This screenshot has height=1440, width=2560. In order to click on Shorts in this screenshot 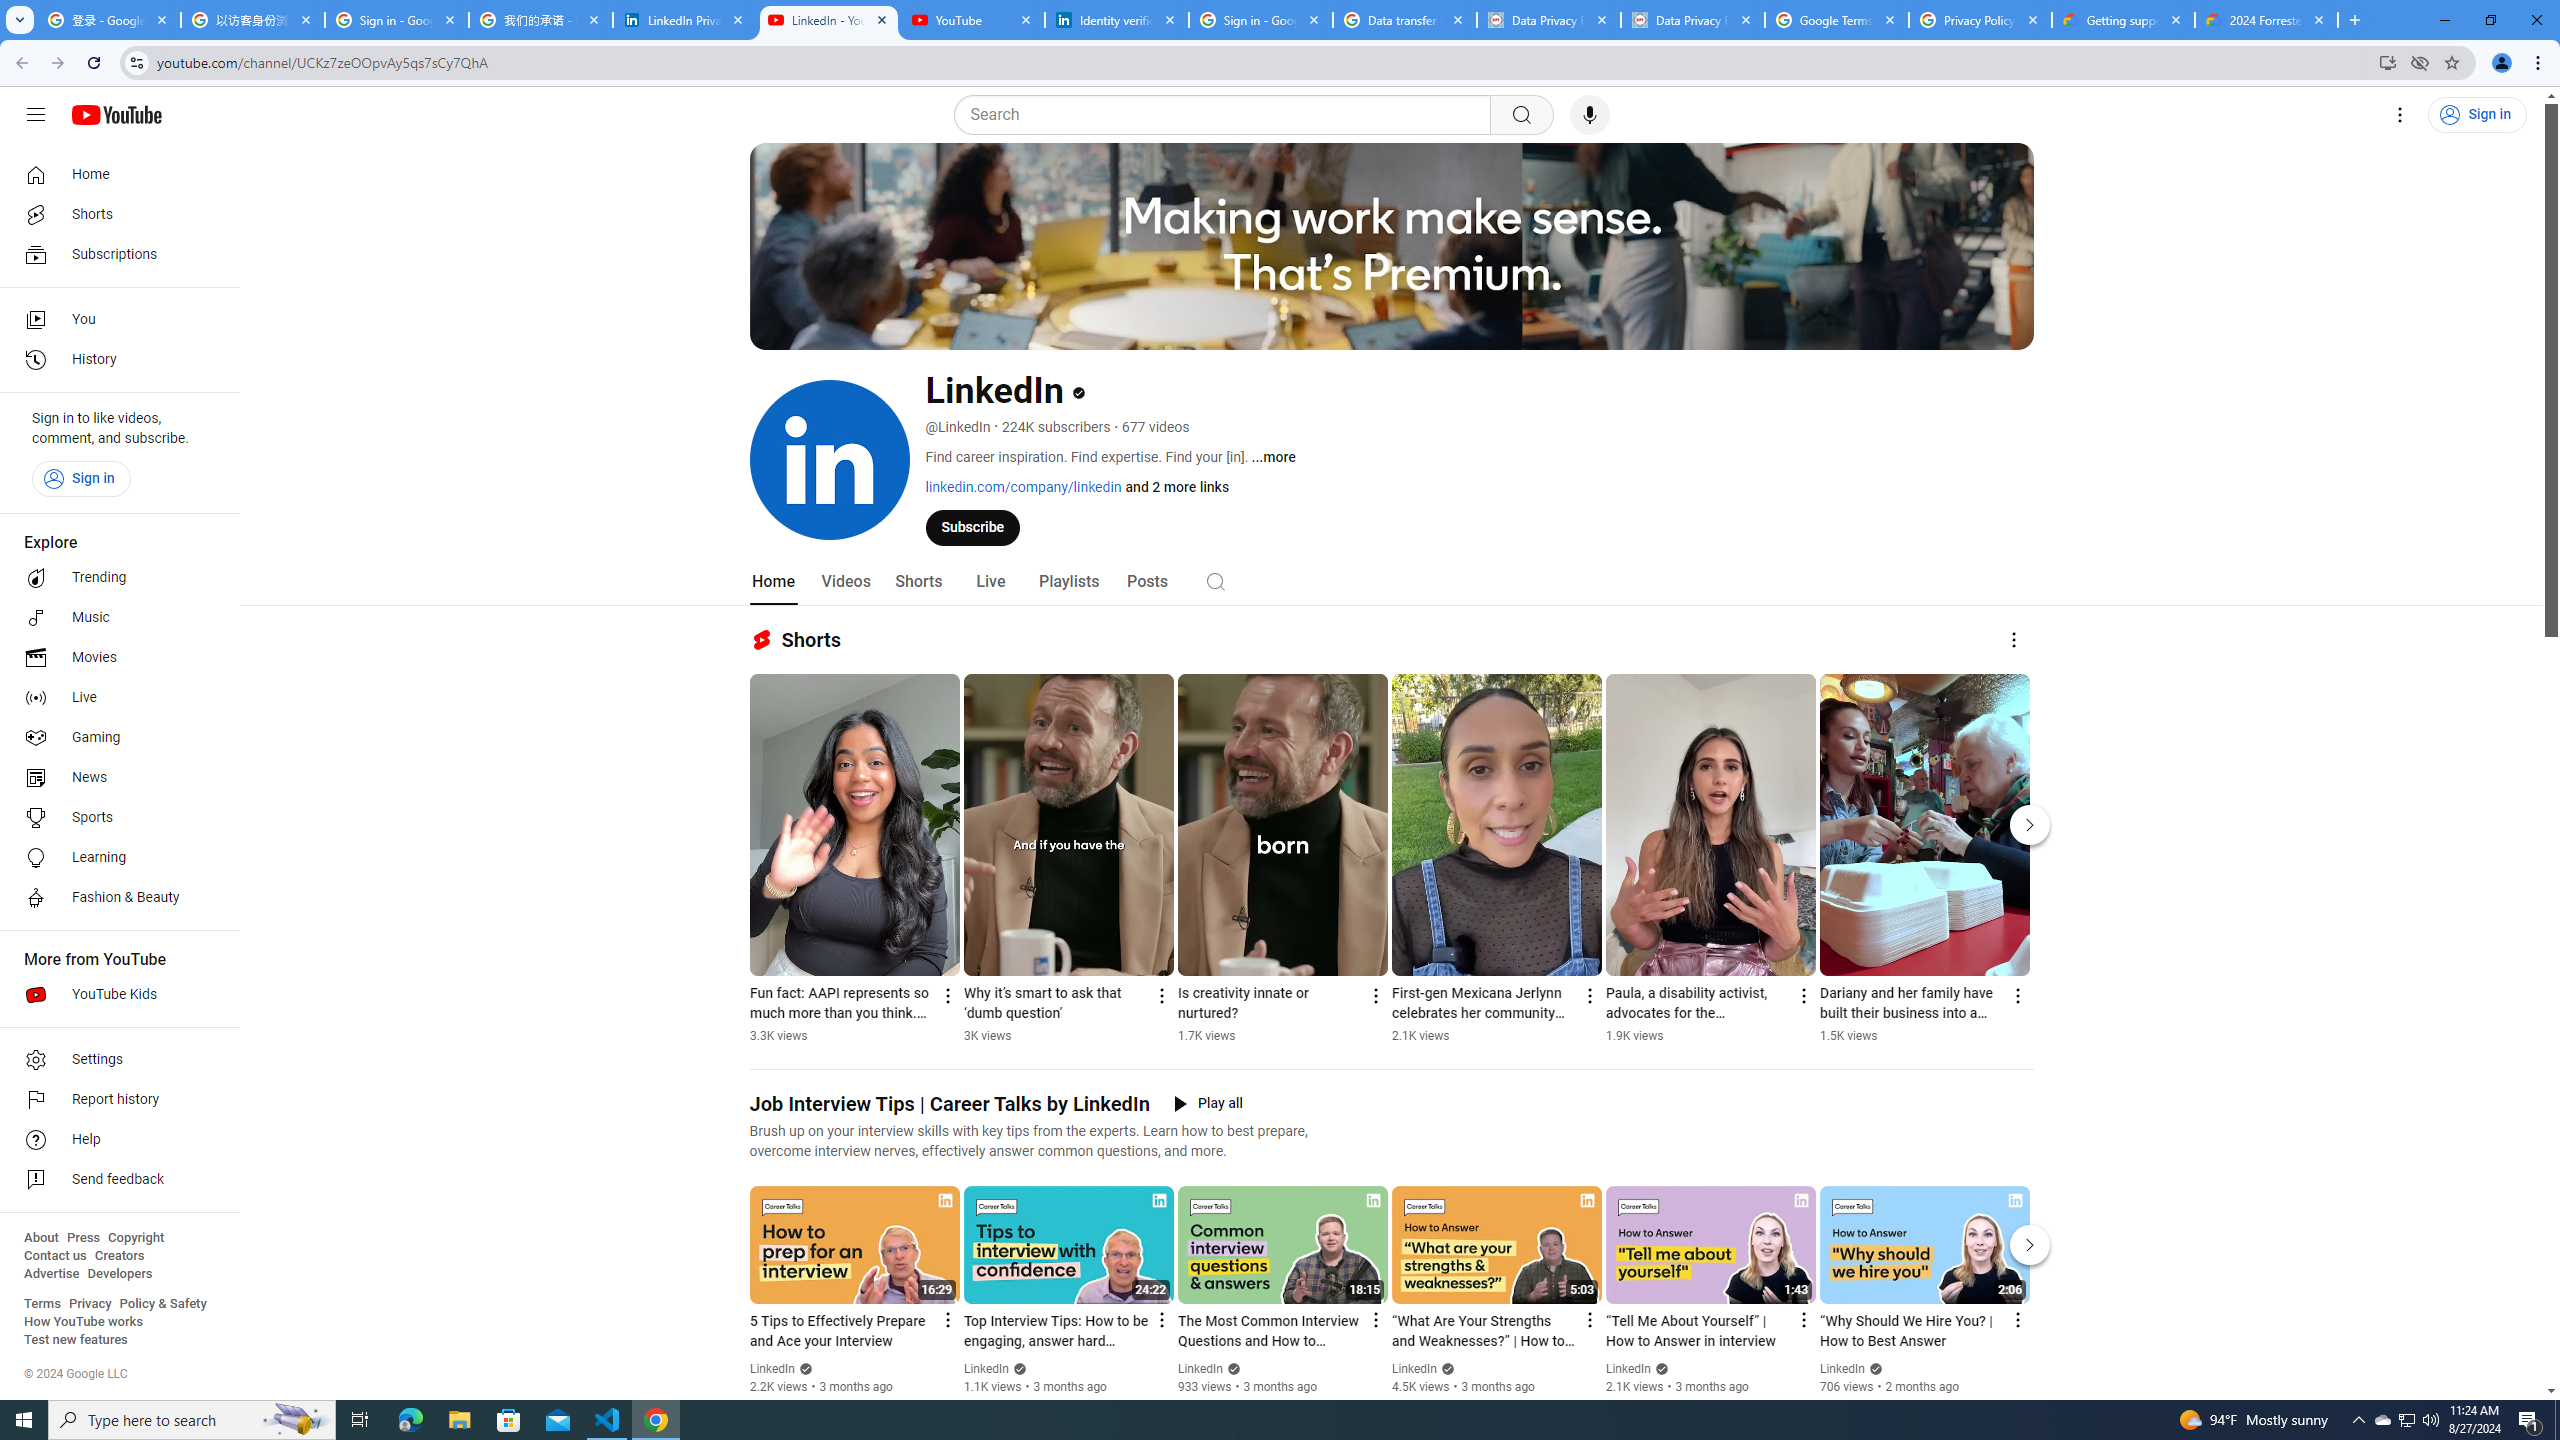, I will do `click(114, 214)`.